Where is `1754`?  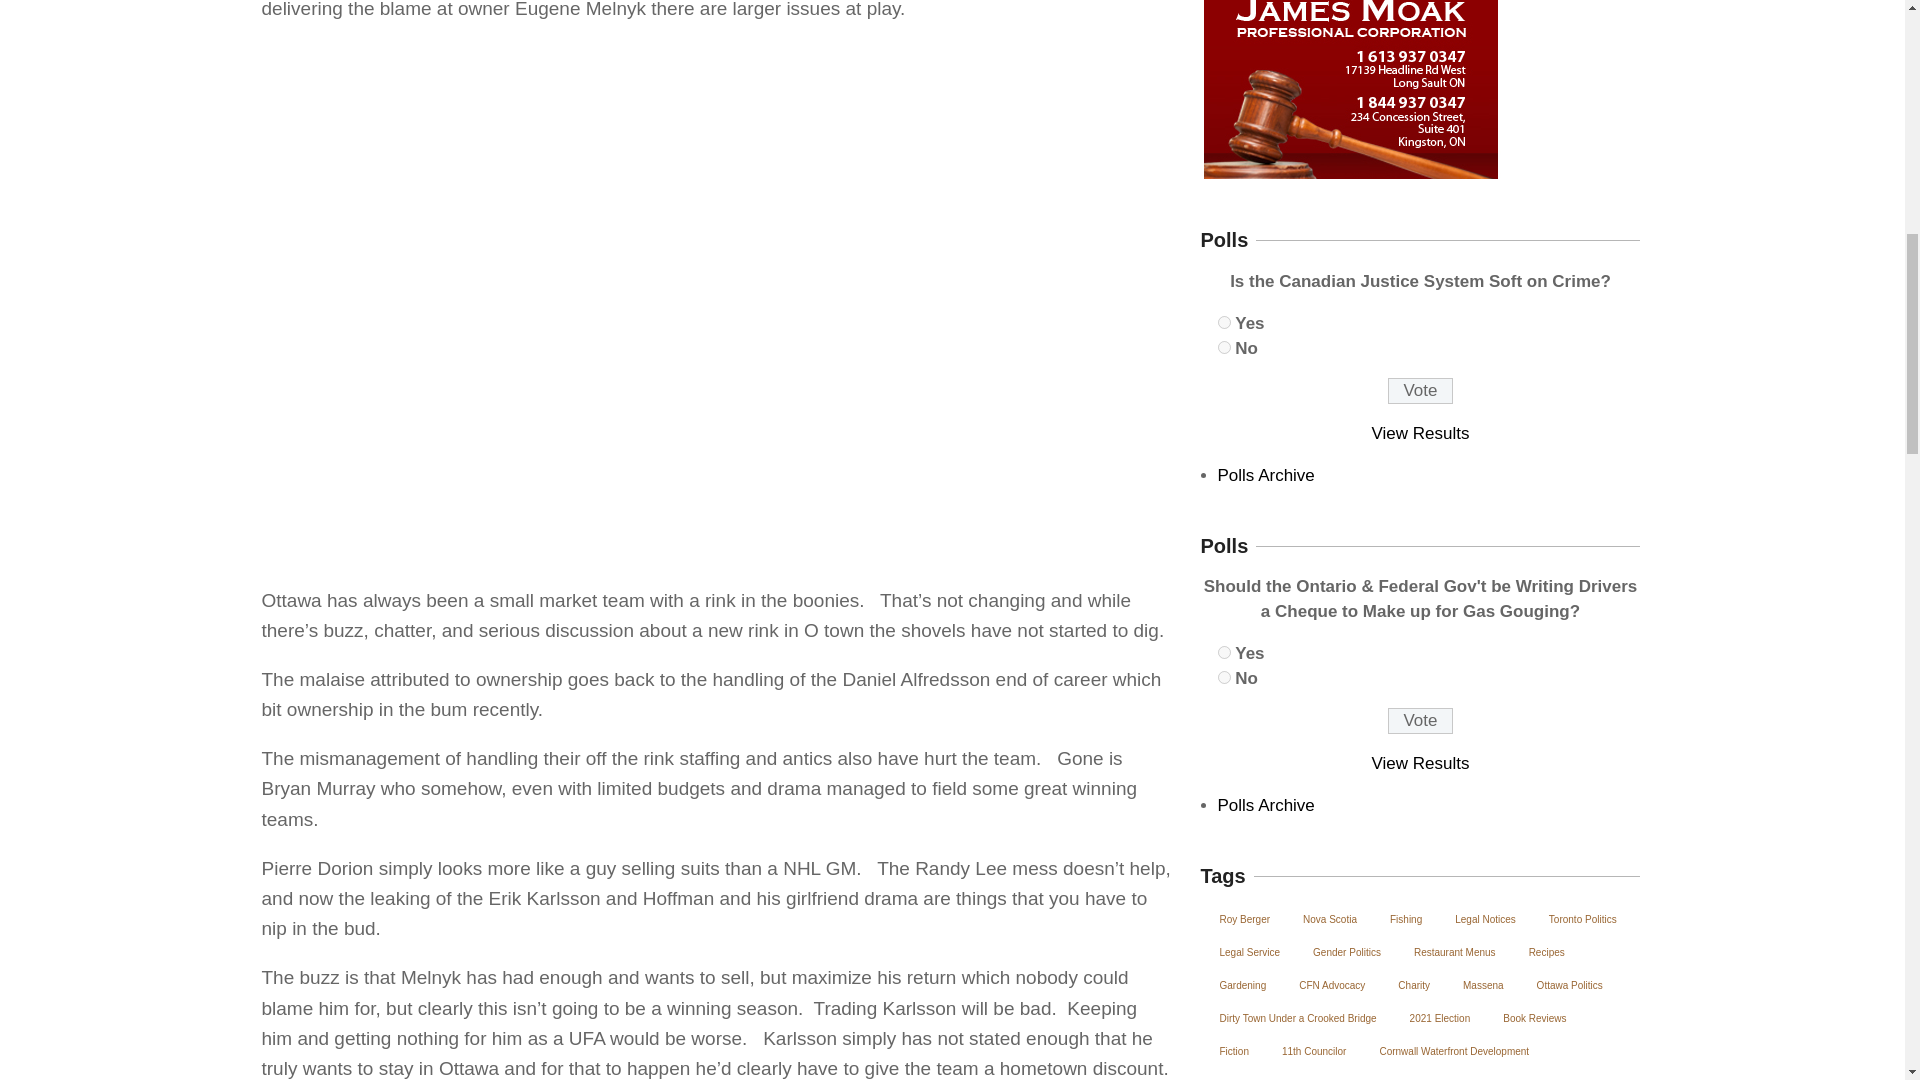
1754 is located at coordinates (1224, 322).